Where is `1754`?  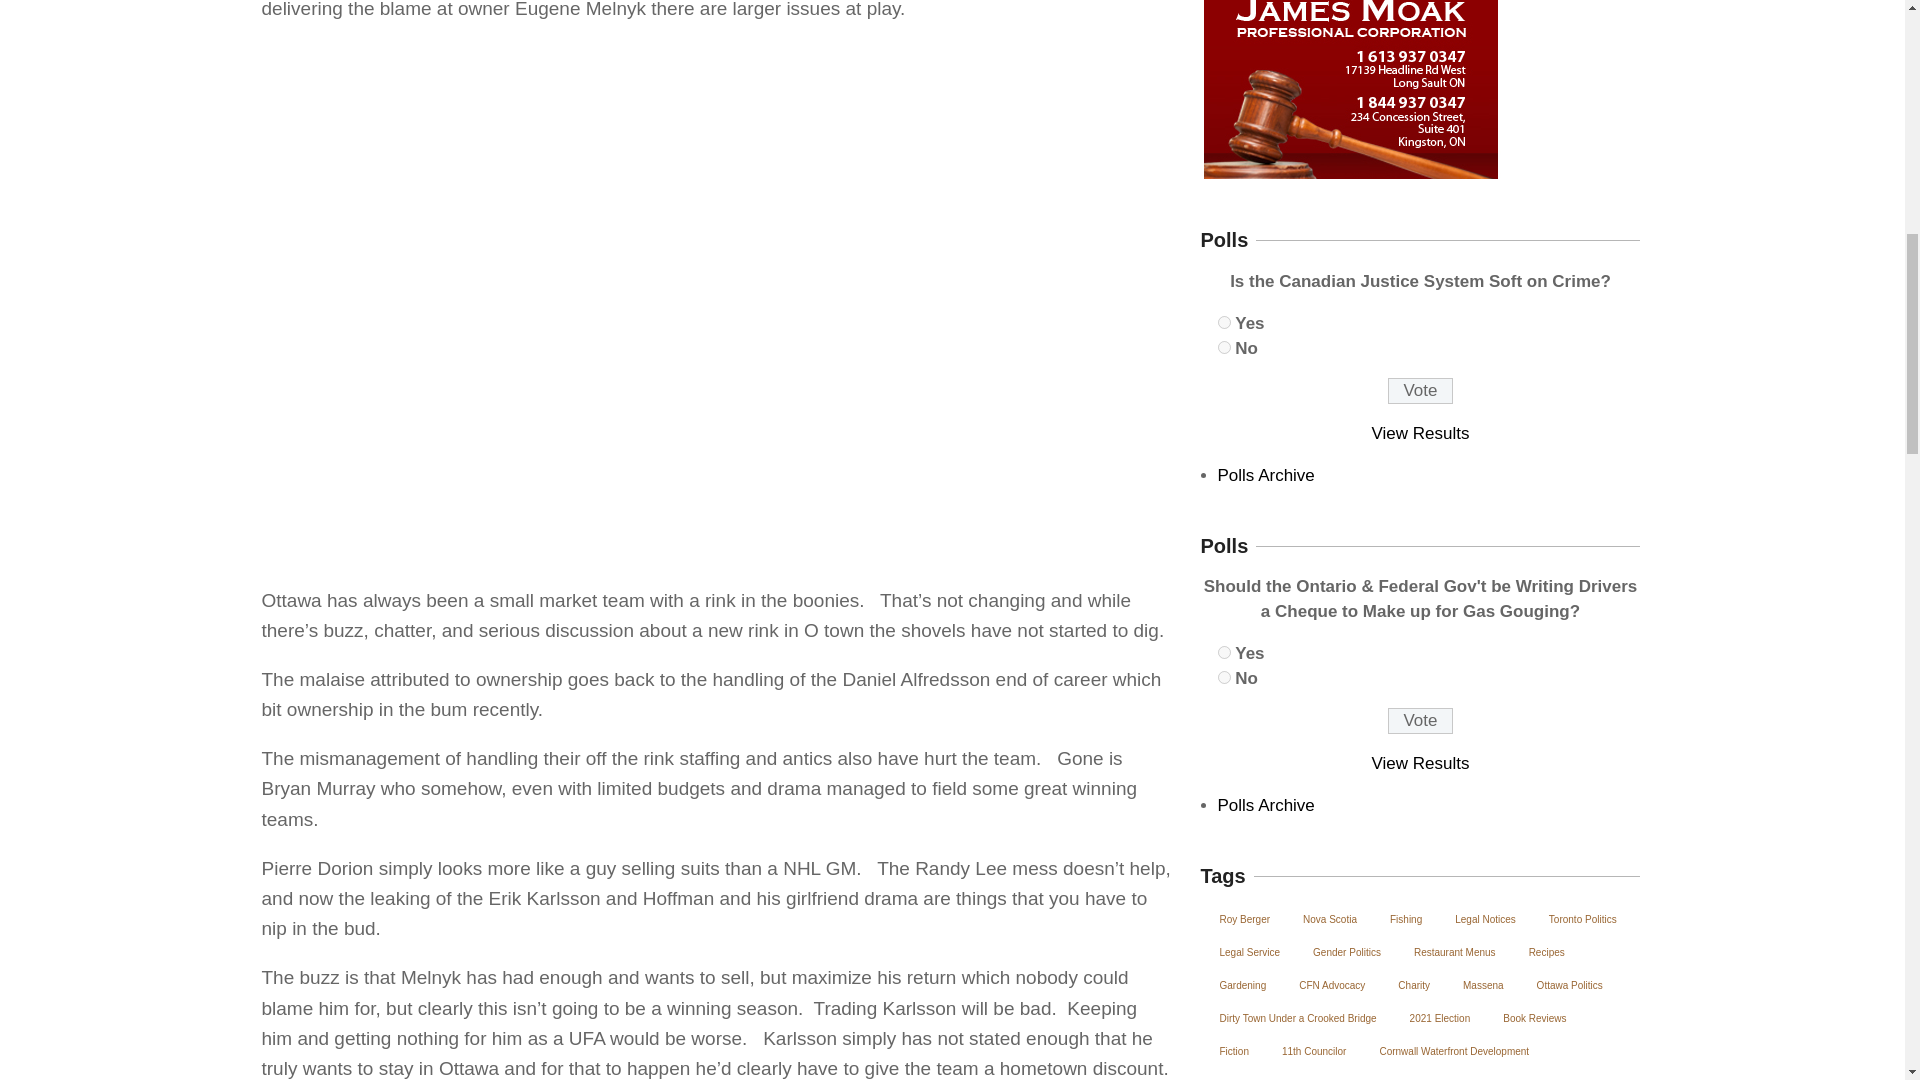
1754 is located at coordinates (1224, 322).